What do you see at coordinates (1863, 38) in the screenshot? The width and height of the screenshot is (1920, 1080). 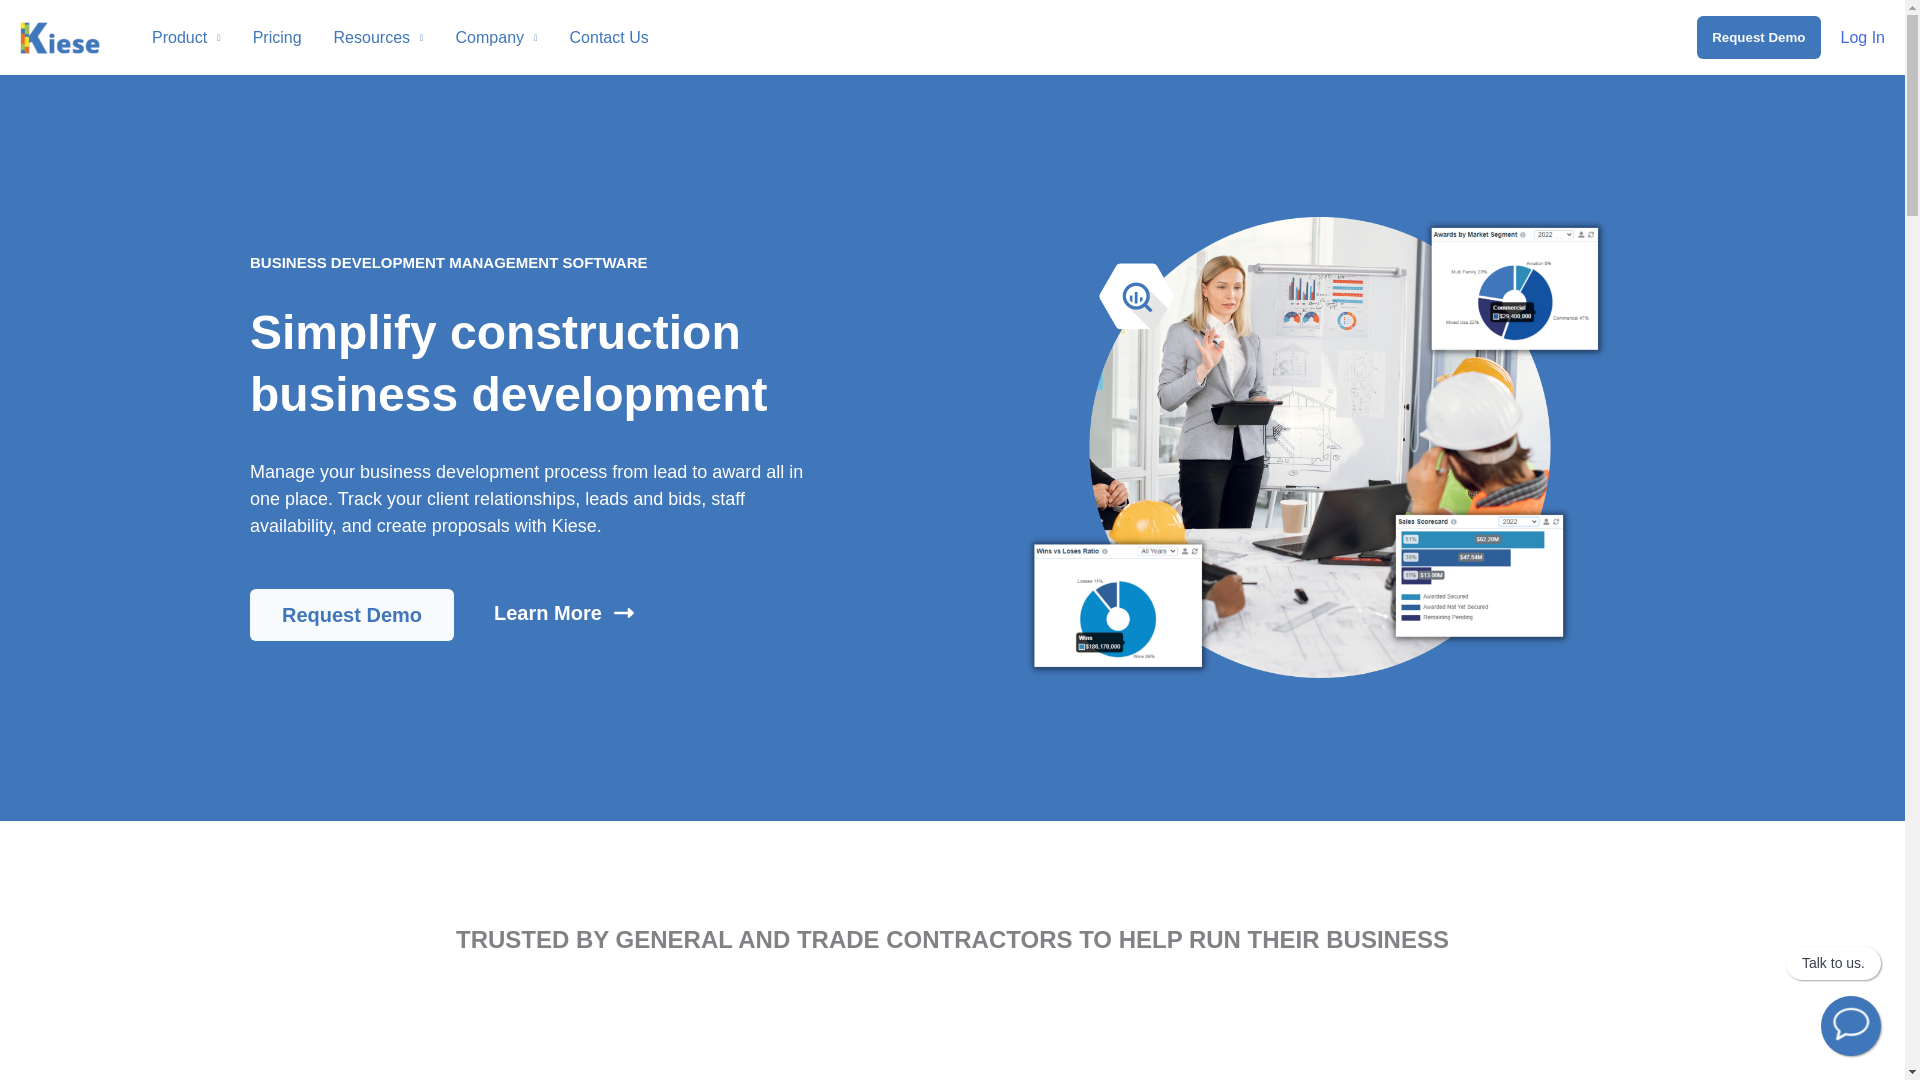 I see `Log In` at bounding box center [1863, 38].